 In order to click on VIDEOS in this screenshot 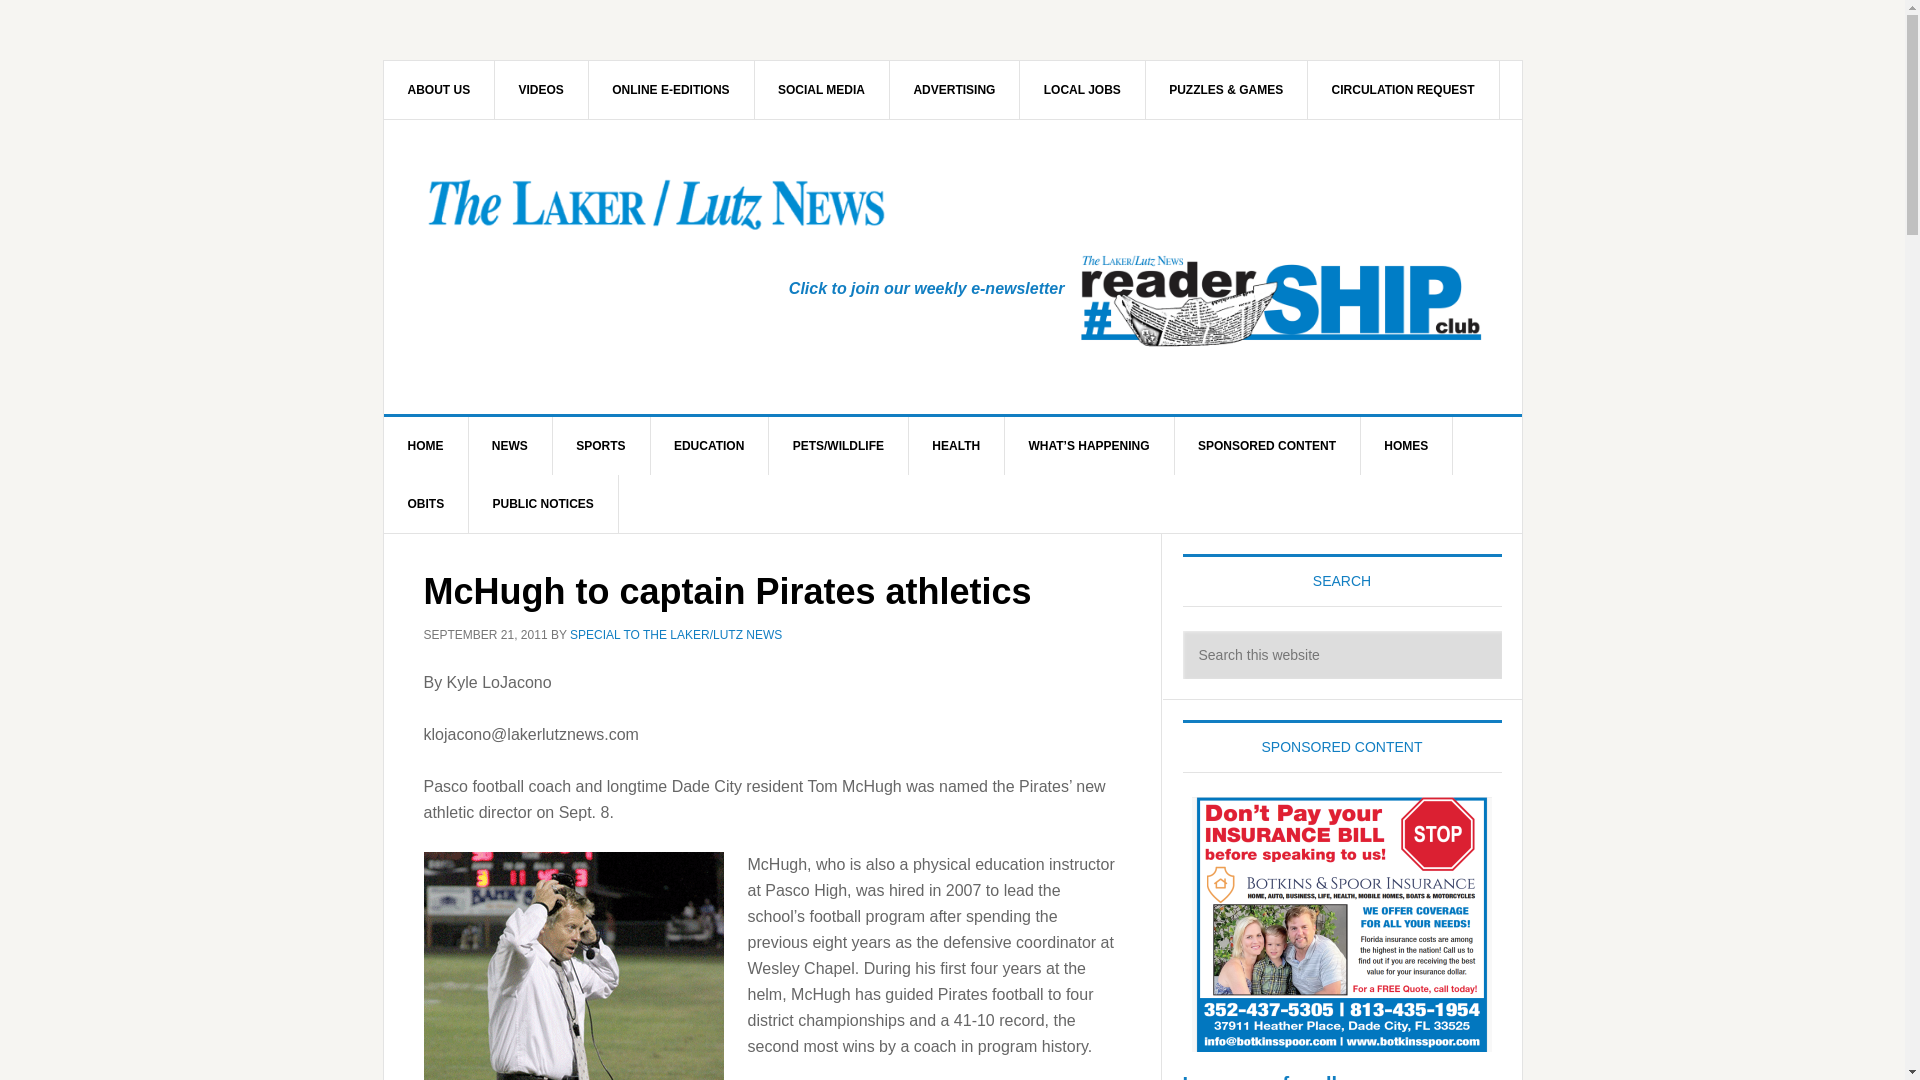, I will do `click(542, 89)`.